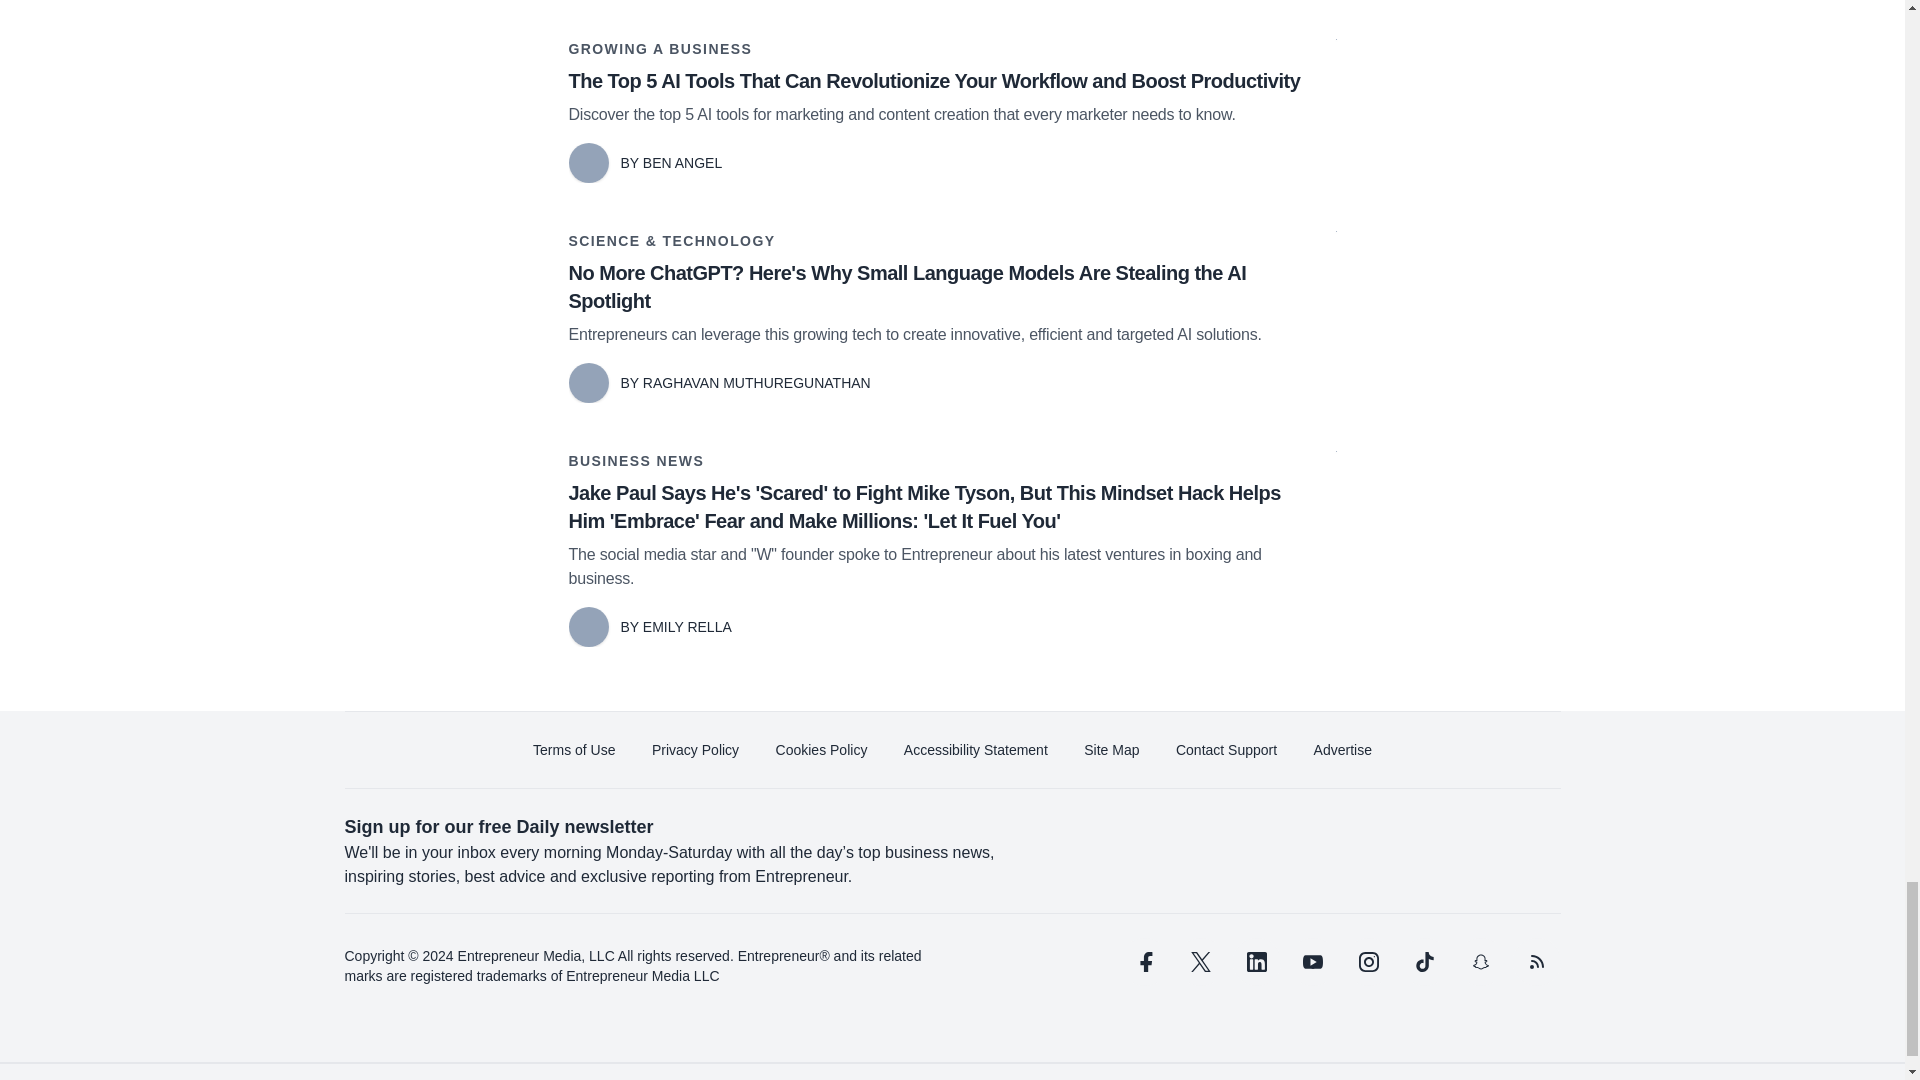 This screenshot has width=1920, height=1080. What do you see at coordinates (1479, 962) in the screenshot?
I see `snapchat` at bounding box center [1479, 962].